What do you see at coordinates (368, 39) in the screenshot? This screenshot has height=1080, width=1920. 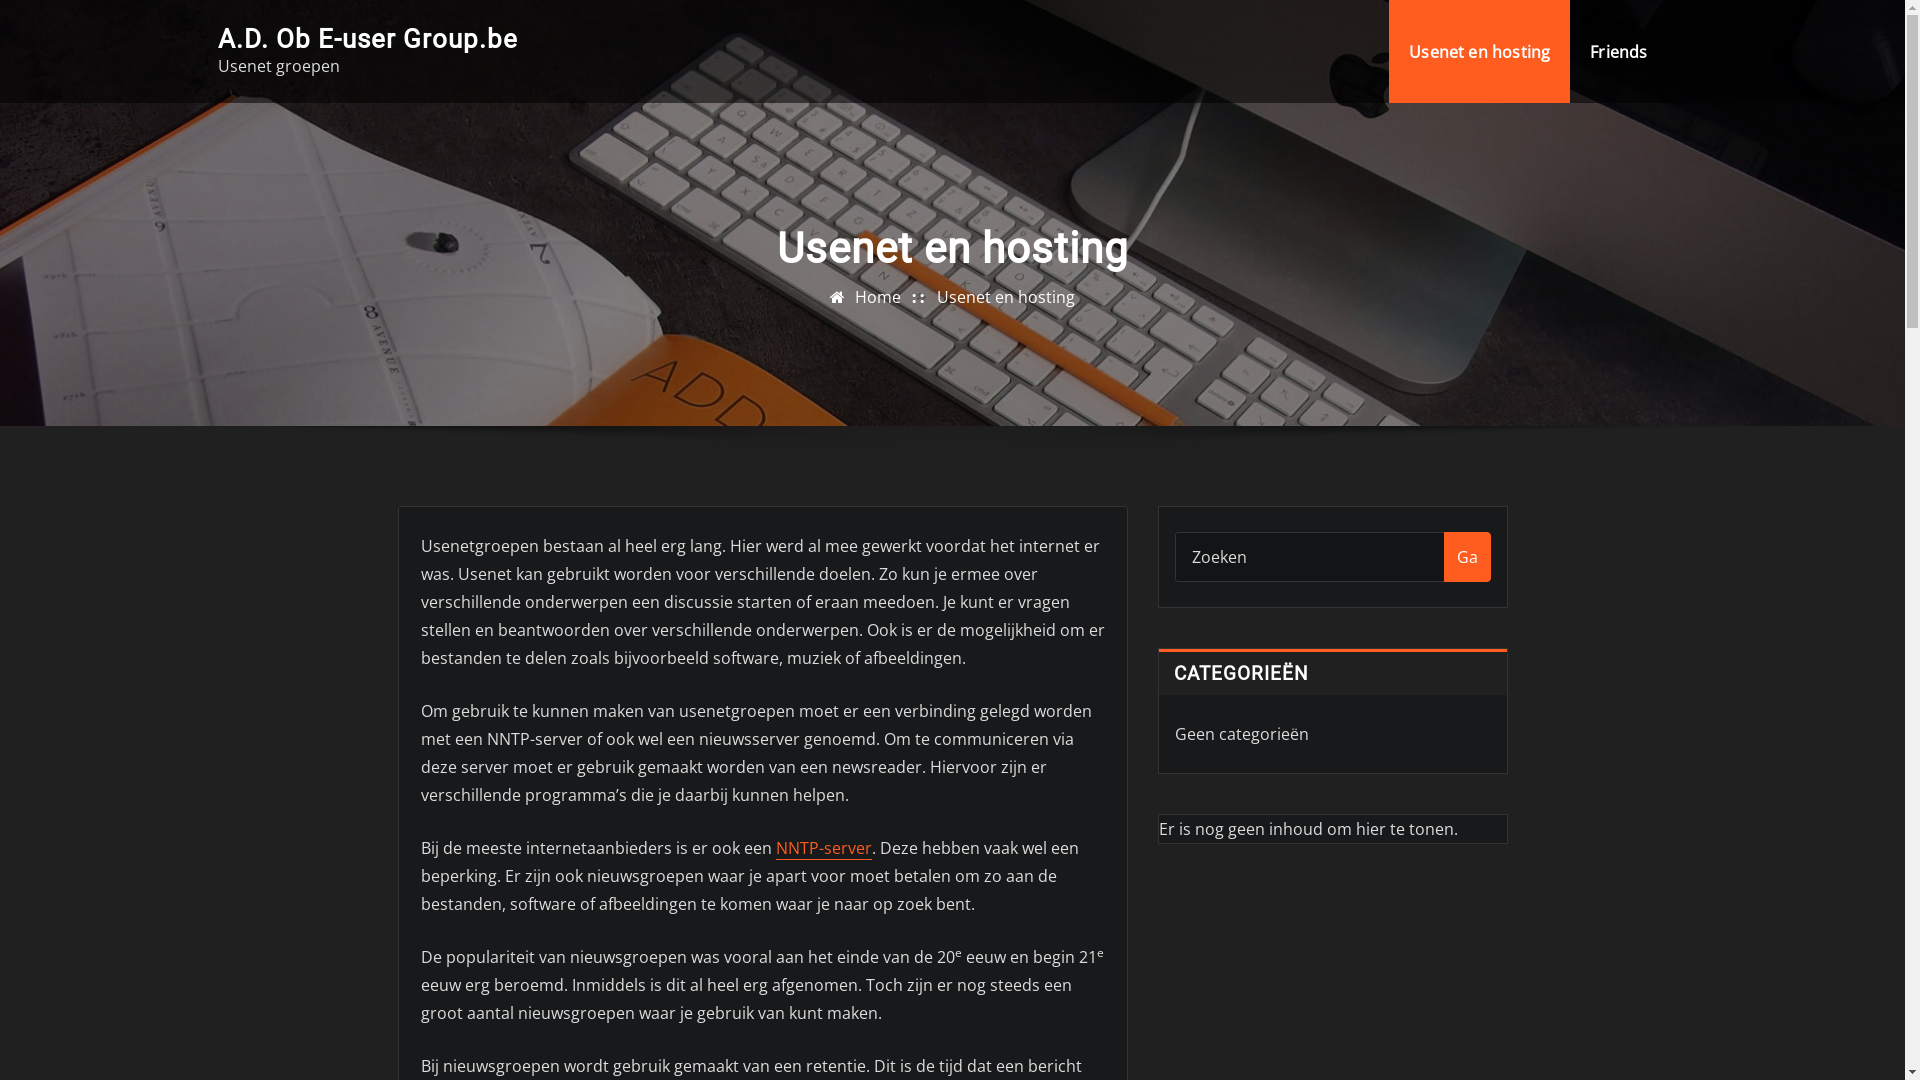 I see `A.D. Ob E-user Group.be` at bounding box center [368, 39].